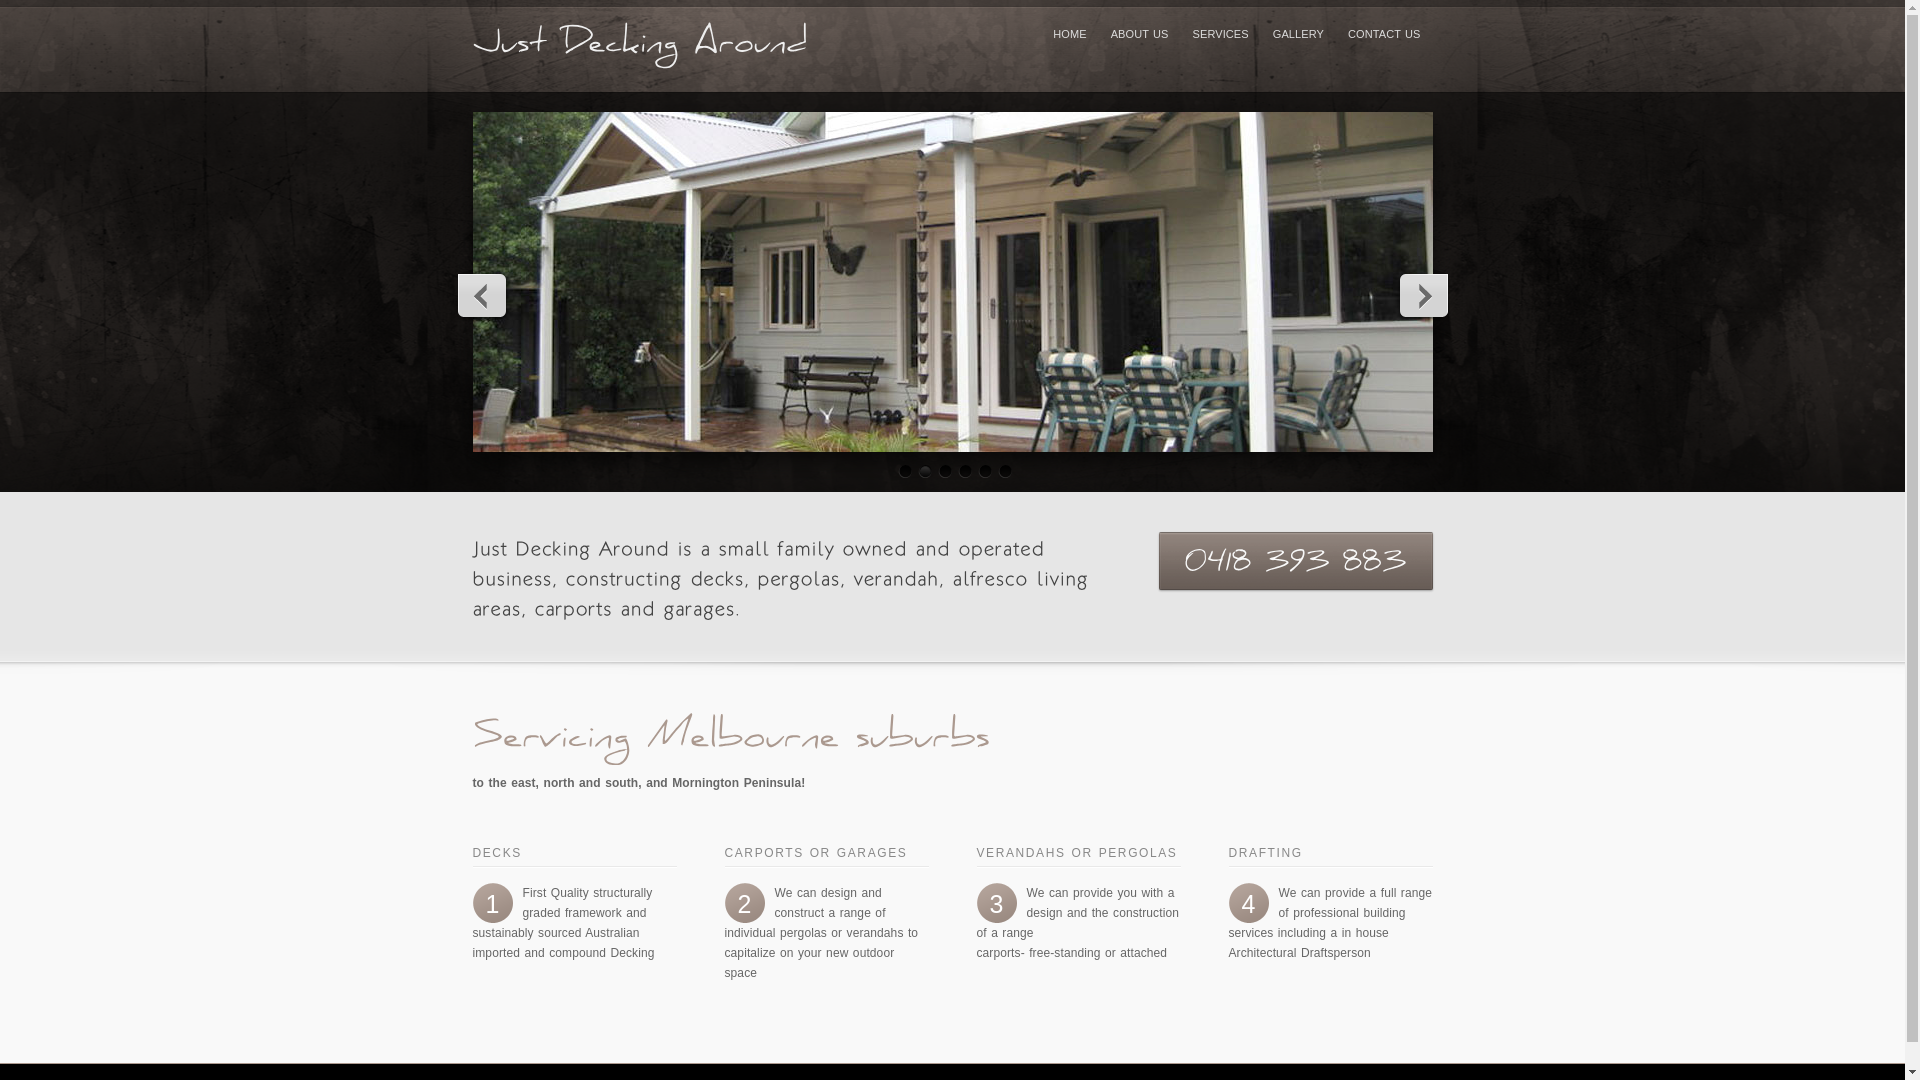 This screenshot has height=1080, width=1920. Describe the element at coordinates (1070, 35) in the screenshot. I see `HOME` at that location.